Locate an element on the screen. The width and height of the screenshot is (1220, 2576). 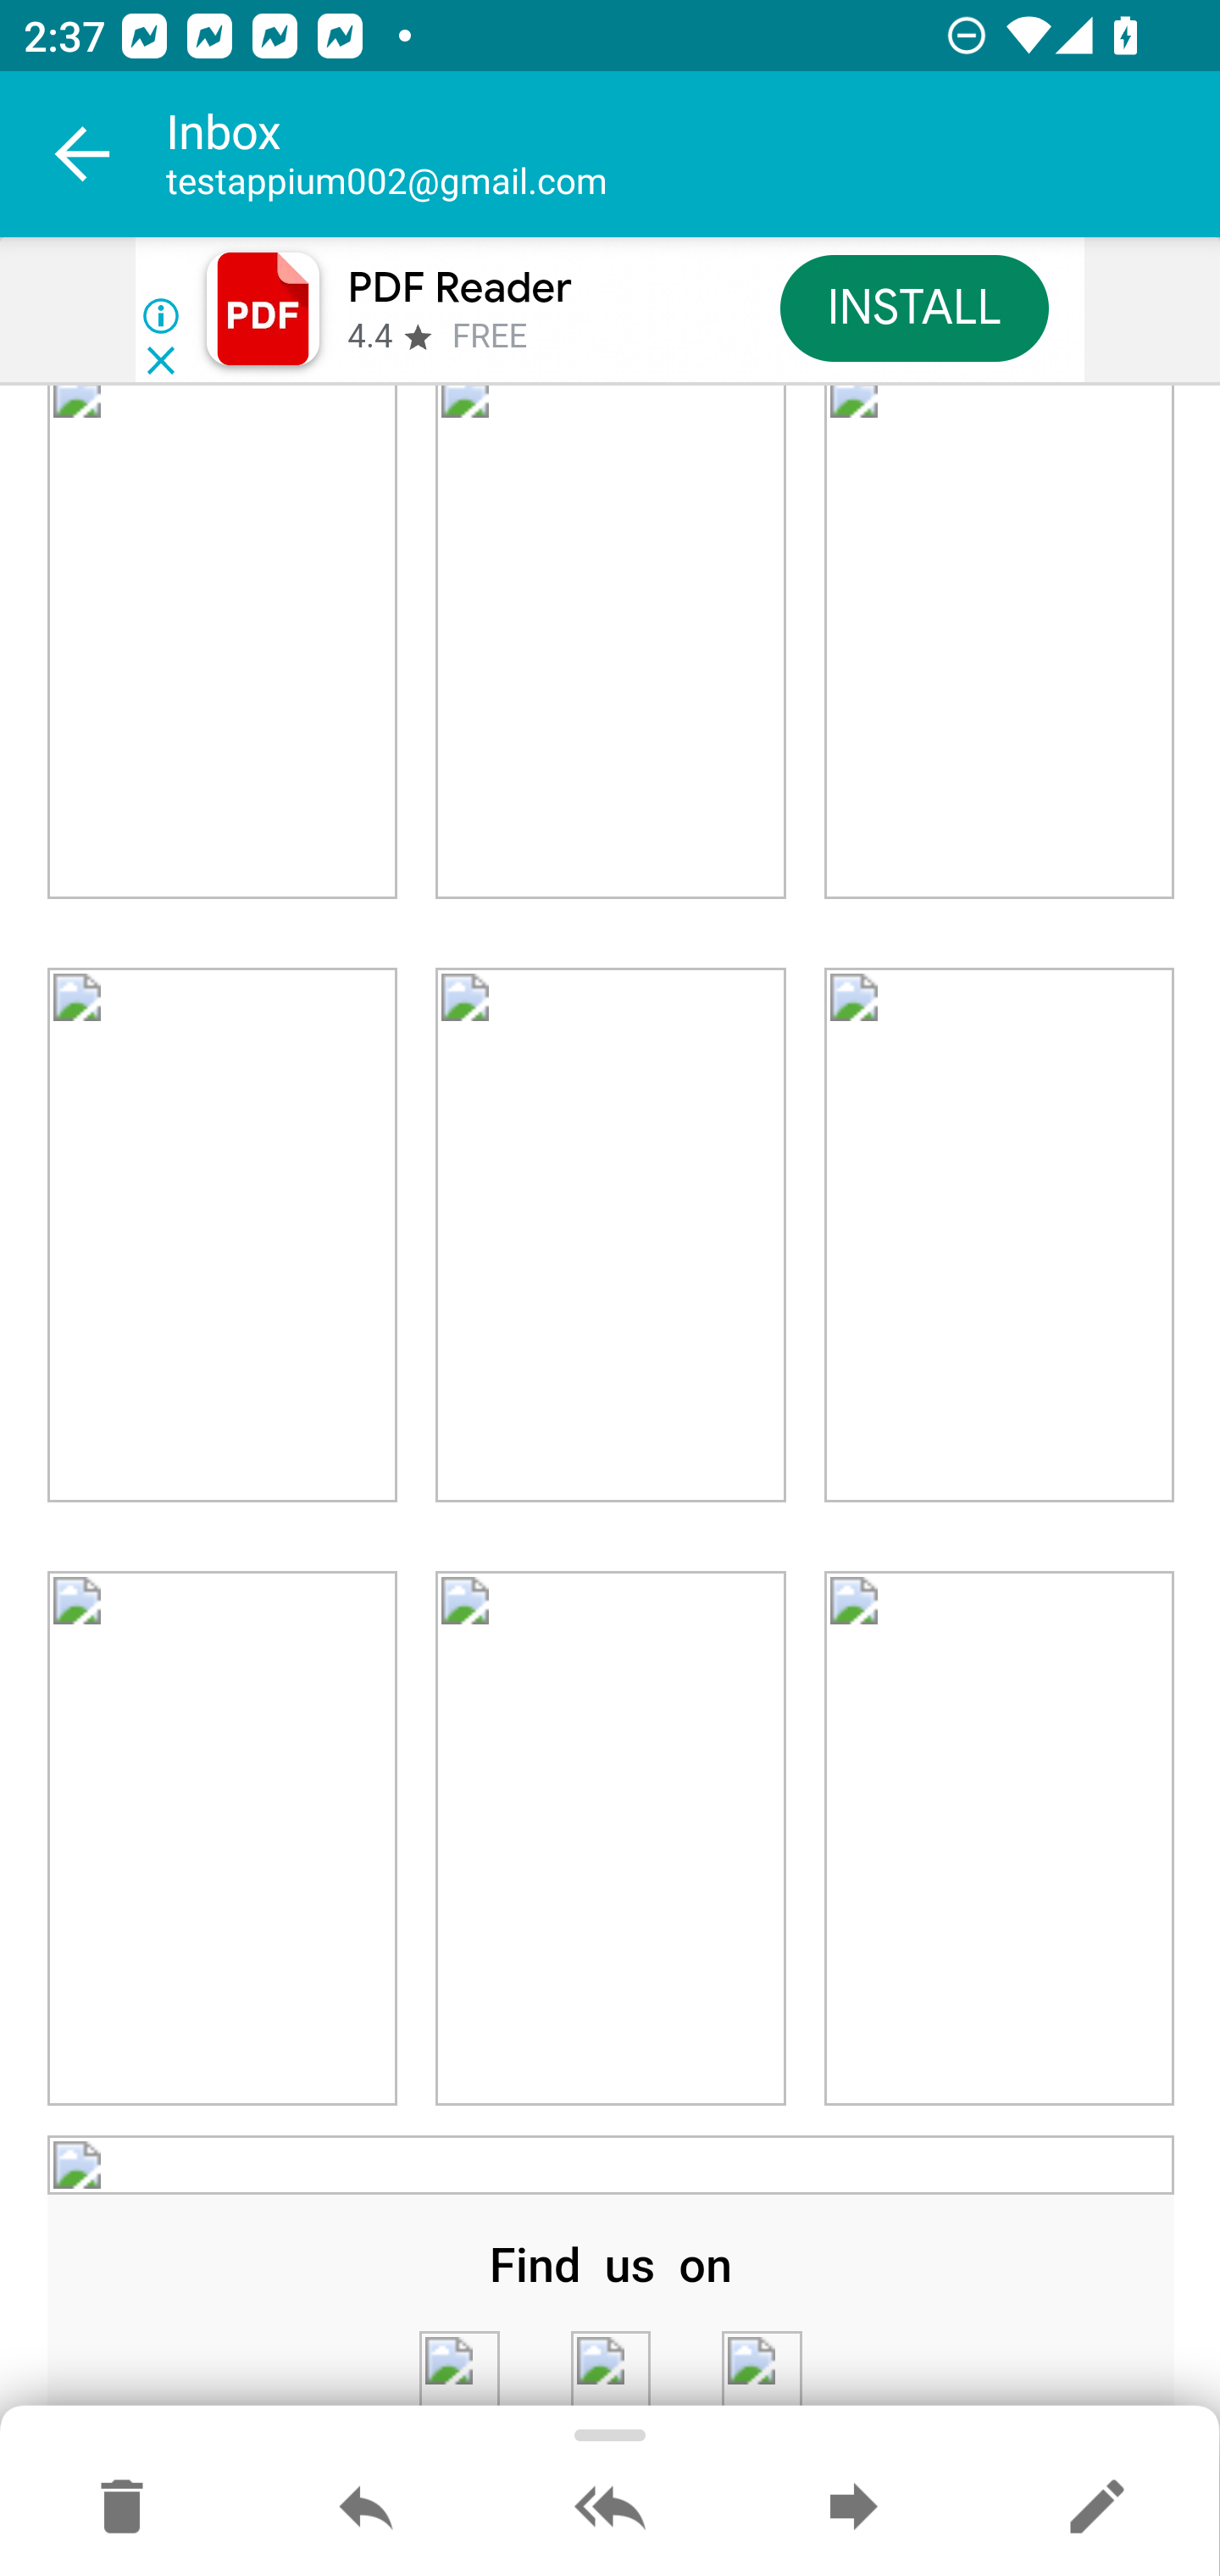
mbs_landing_goods is located at coordinates (999, 1837).